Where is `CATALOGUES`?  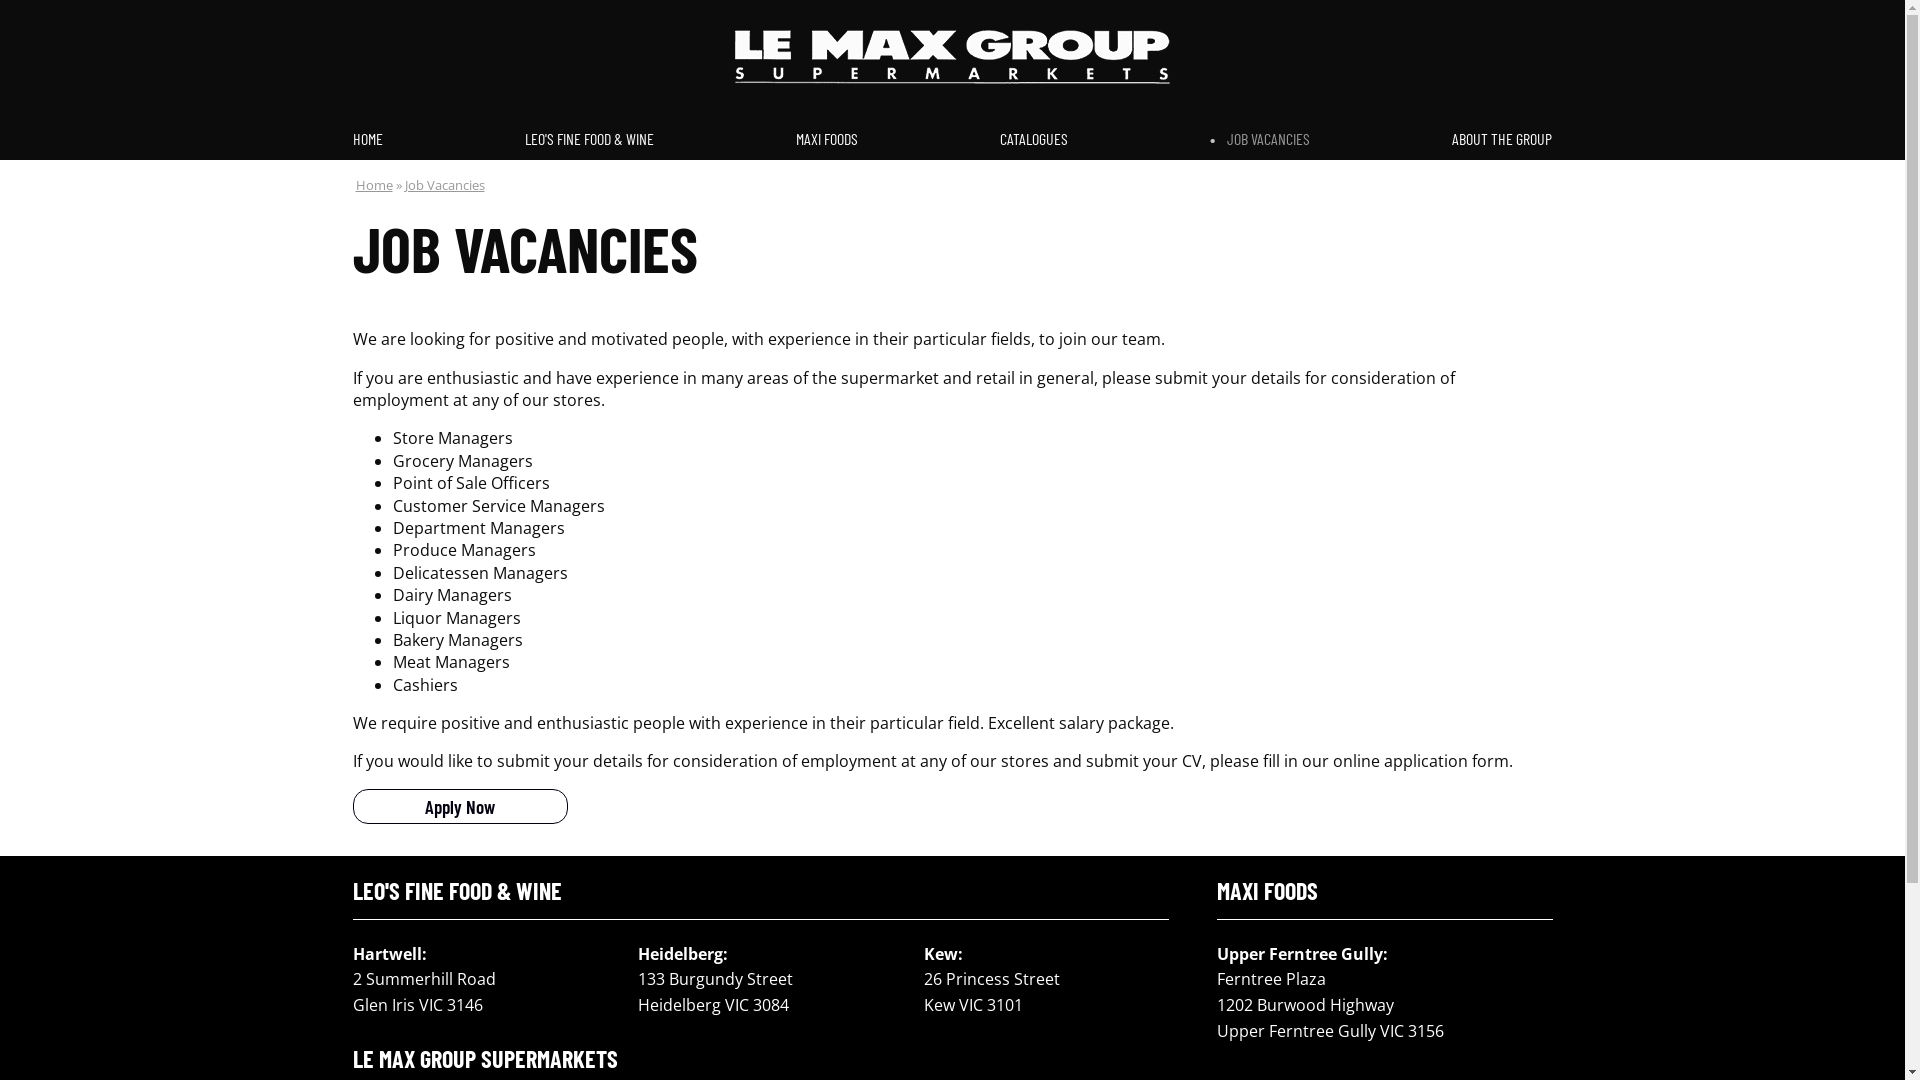 CATALOGUES is located at coordinates (1034, 139).